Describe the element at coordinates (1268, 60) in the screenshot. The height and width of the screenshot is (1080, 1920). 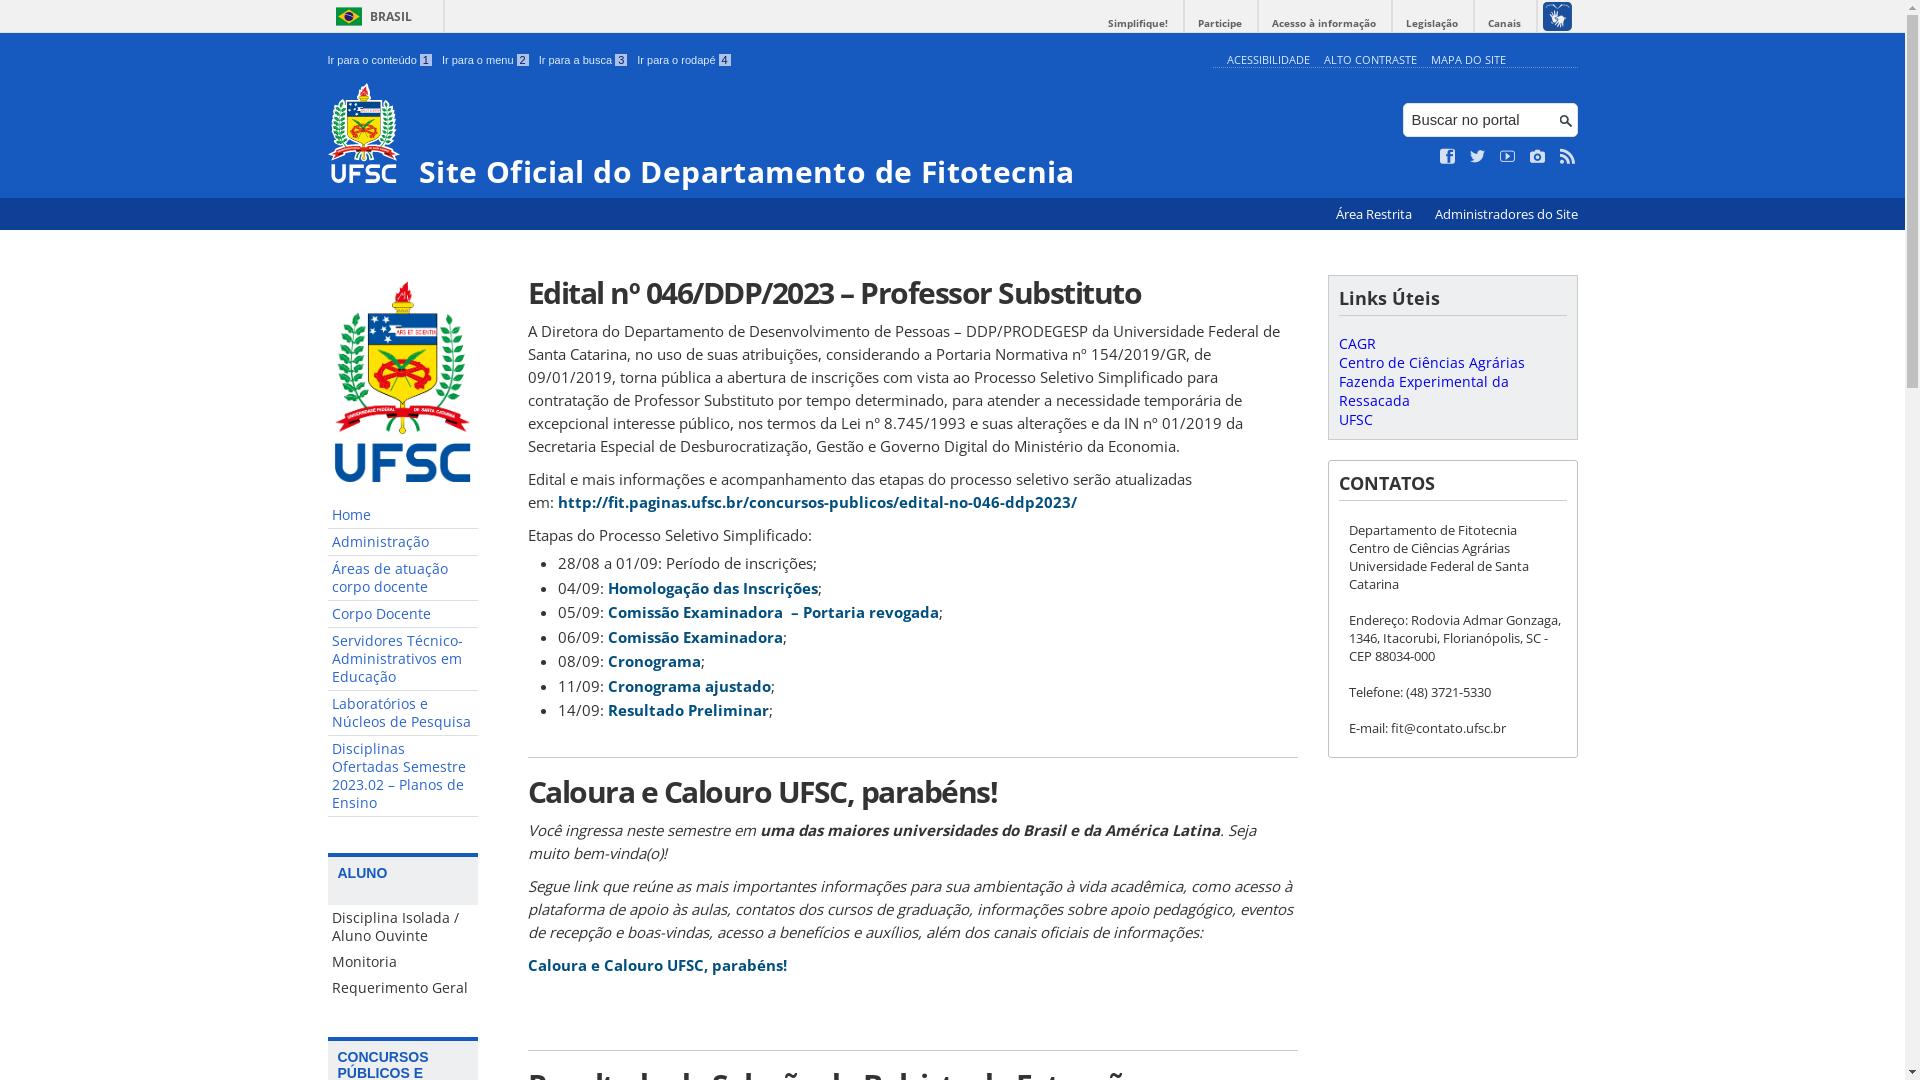
I see `ACESSIBILIDADE` at that location.